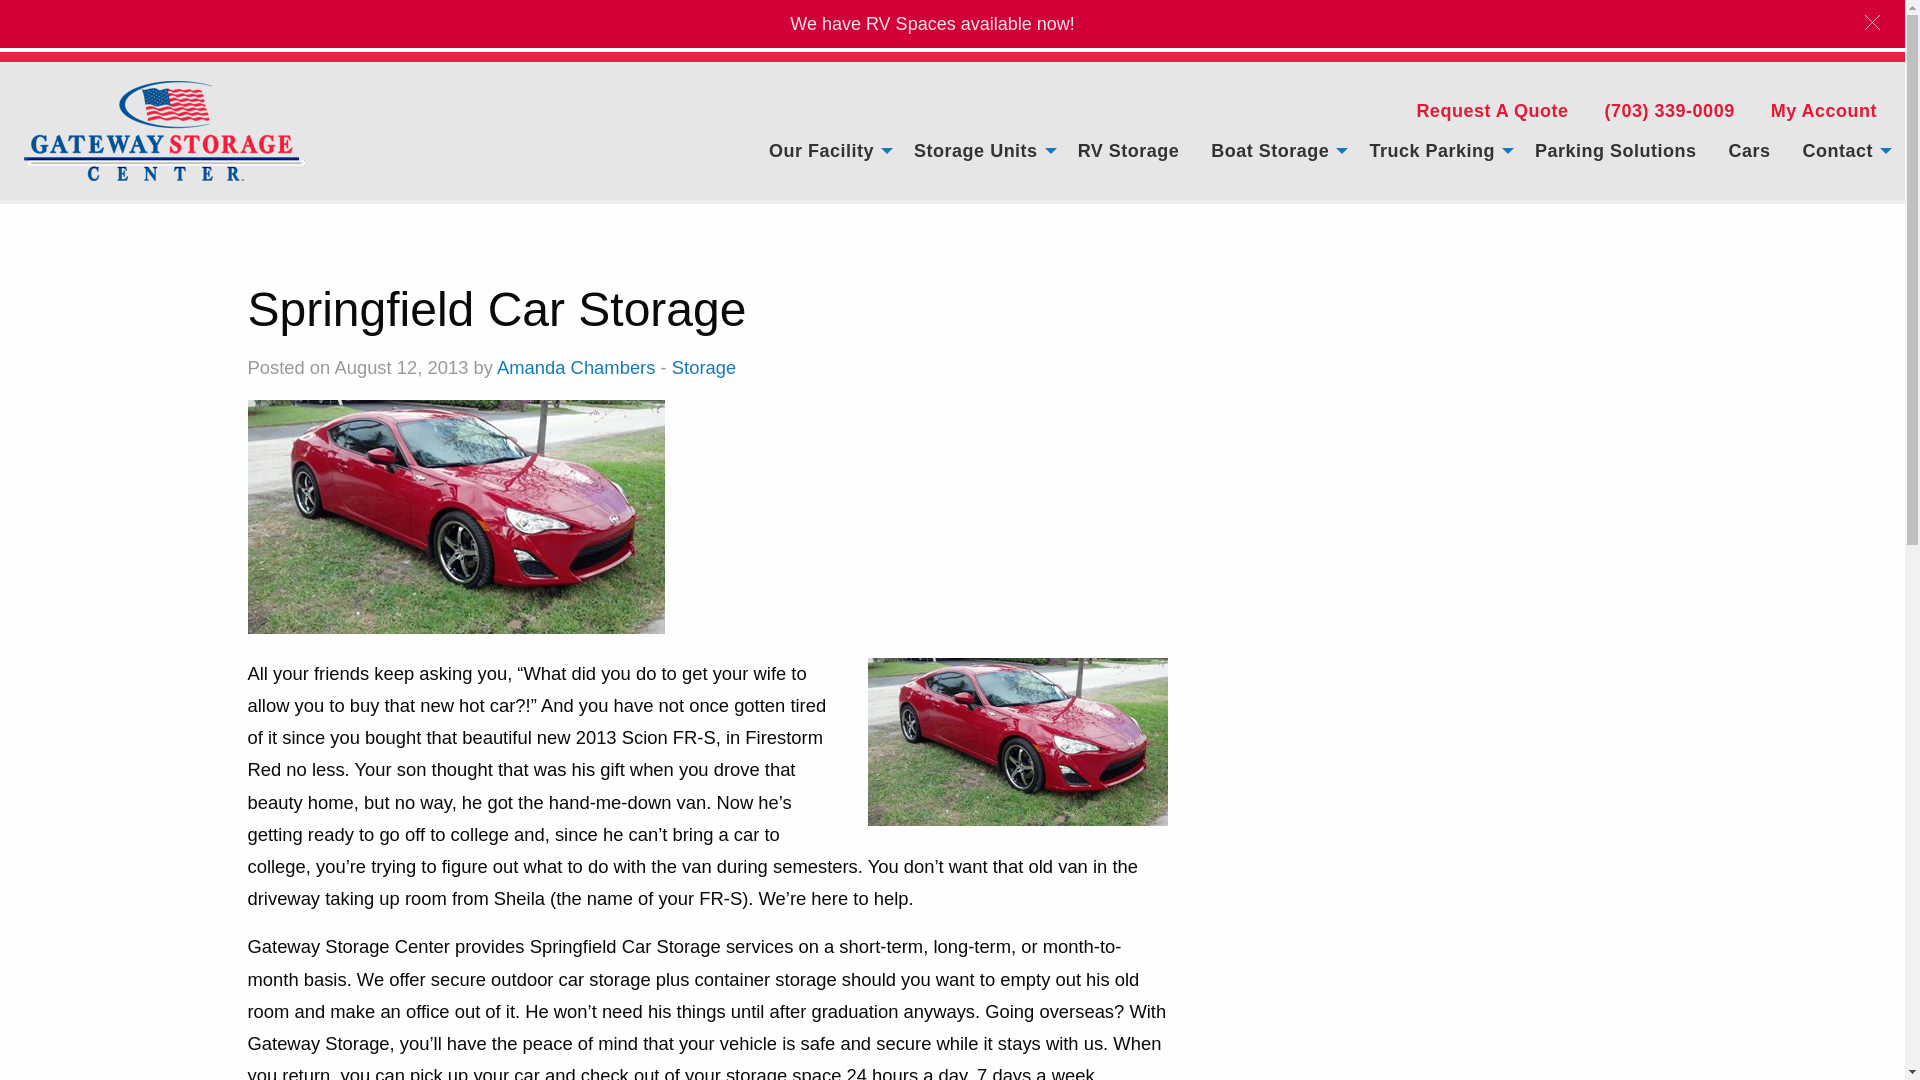 This screenshot has height=1080, width=1920. Describe the element at coordinates (576, 368) in the screenshot. I see `Posts by Amanda Chambers` at that location.